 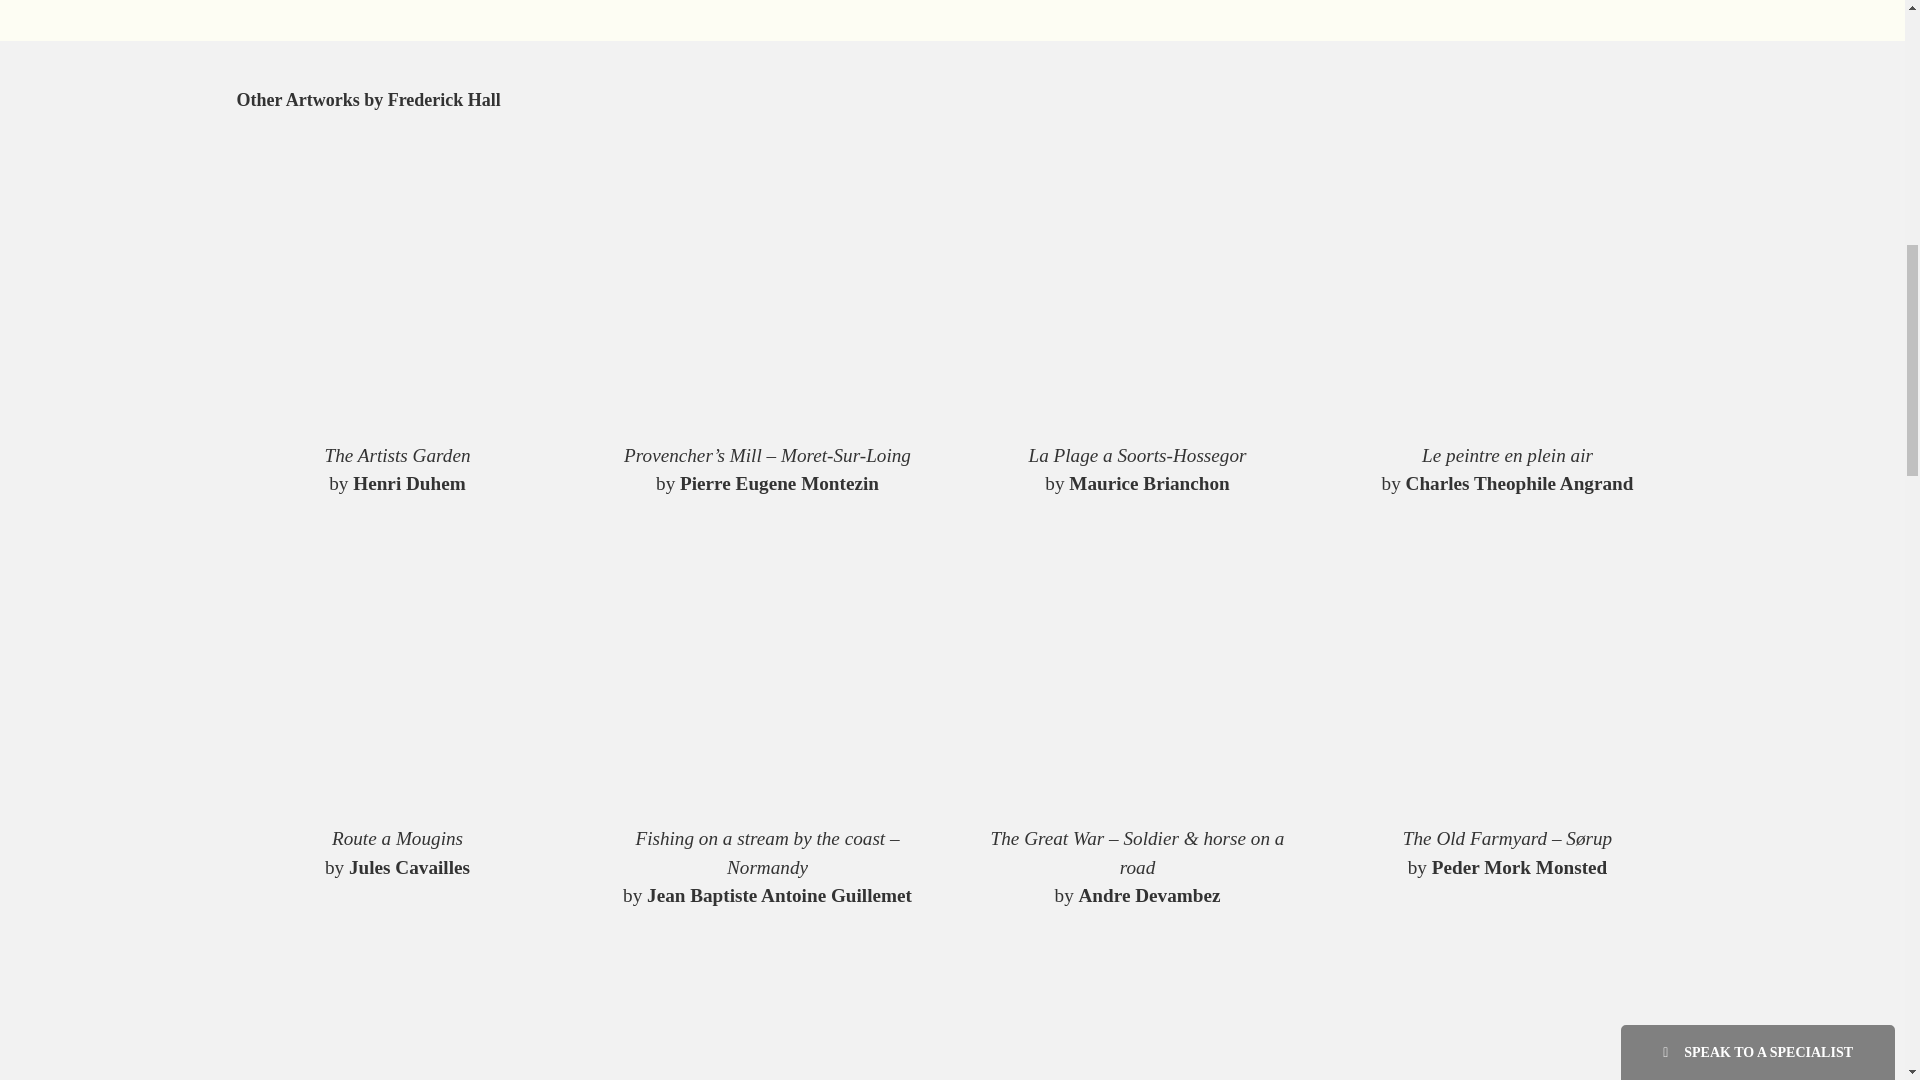 What do you see at coordinates (1136, 456) in the screenshot?
I see `La Plage a Soorts-Hossegor` at bounding box center [1136, 456].